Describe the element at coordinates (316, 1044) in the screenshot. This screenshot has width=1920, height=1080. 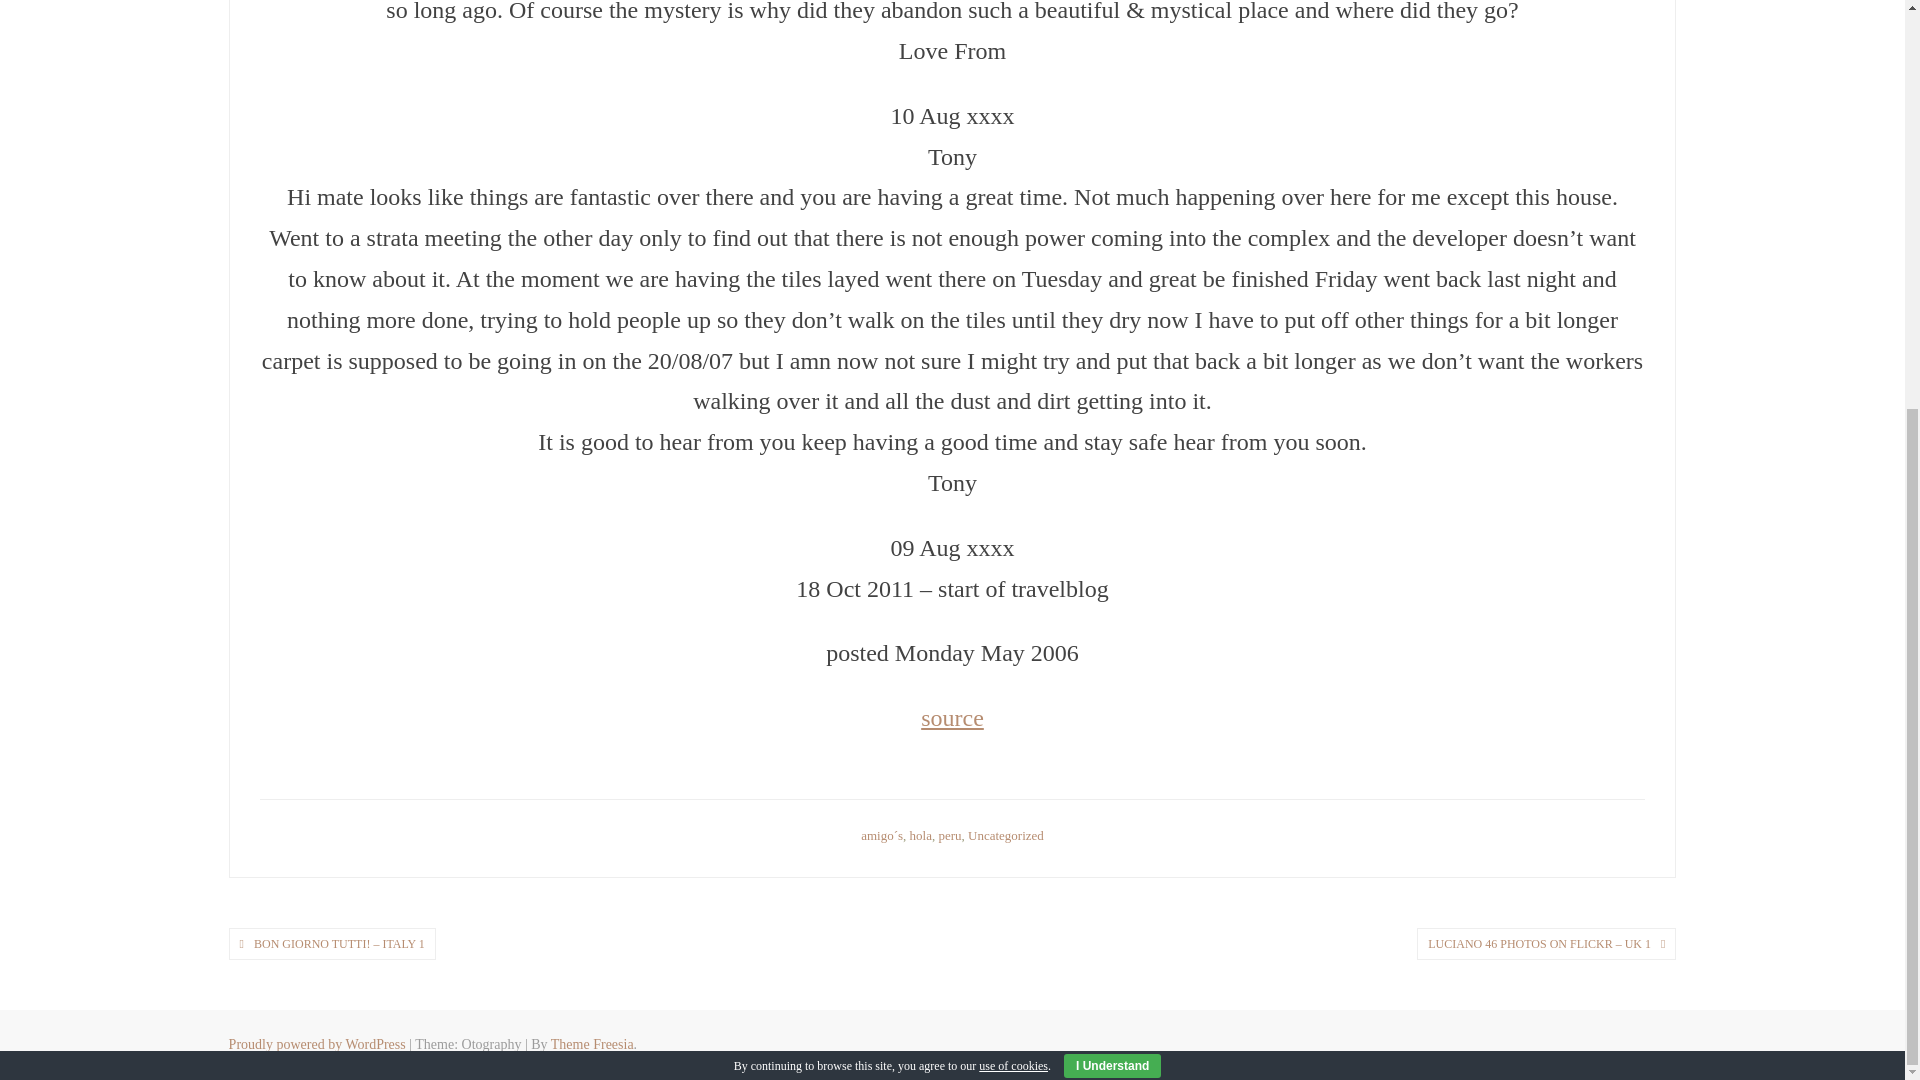
I see `Proudly powered by WordPress` at that location.